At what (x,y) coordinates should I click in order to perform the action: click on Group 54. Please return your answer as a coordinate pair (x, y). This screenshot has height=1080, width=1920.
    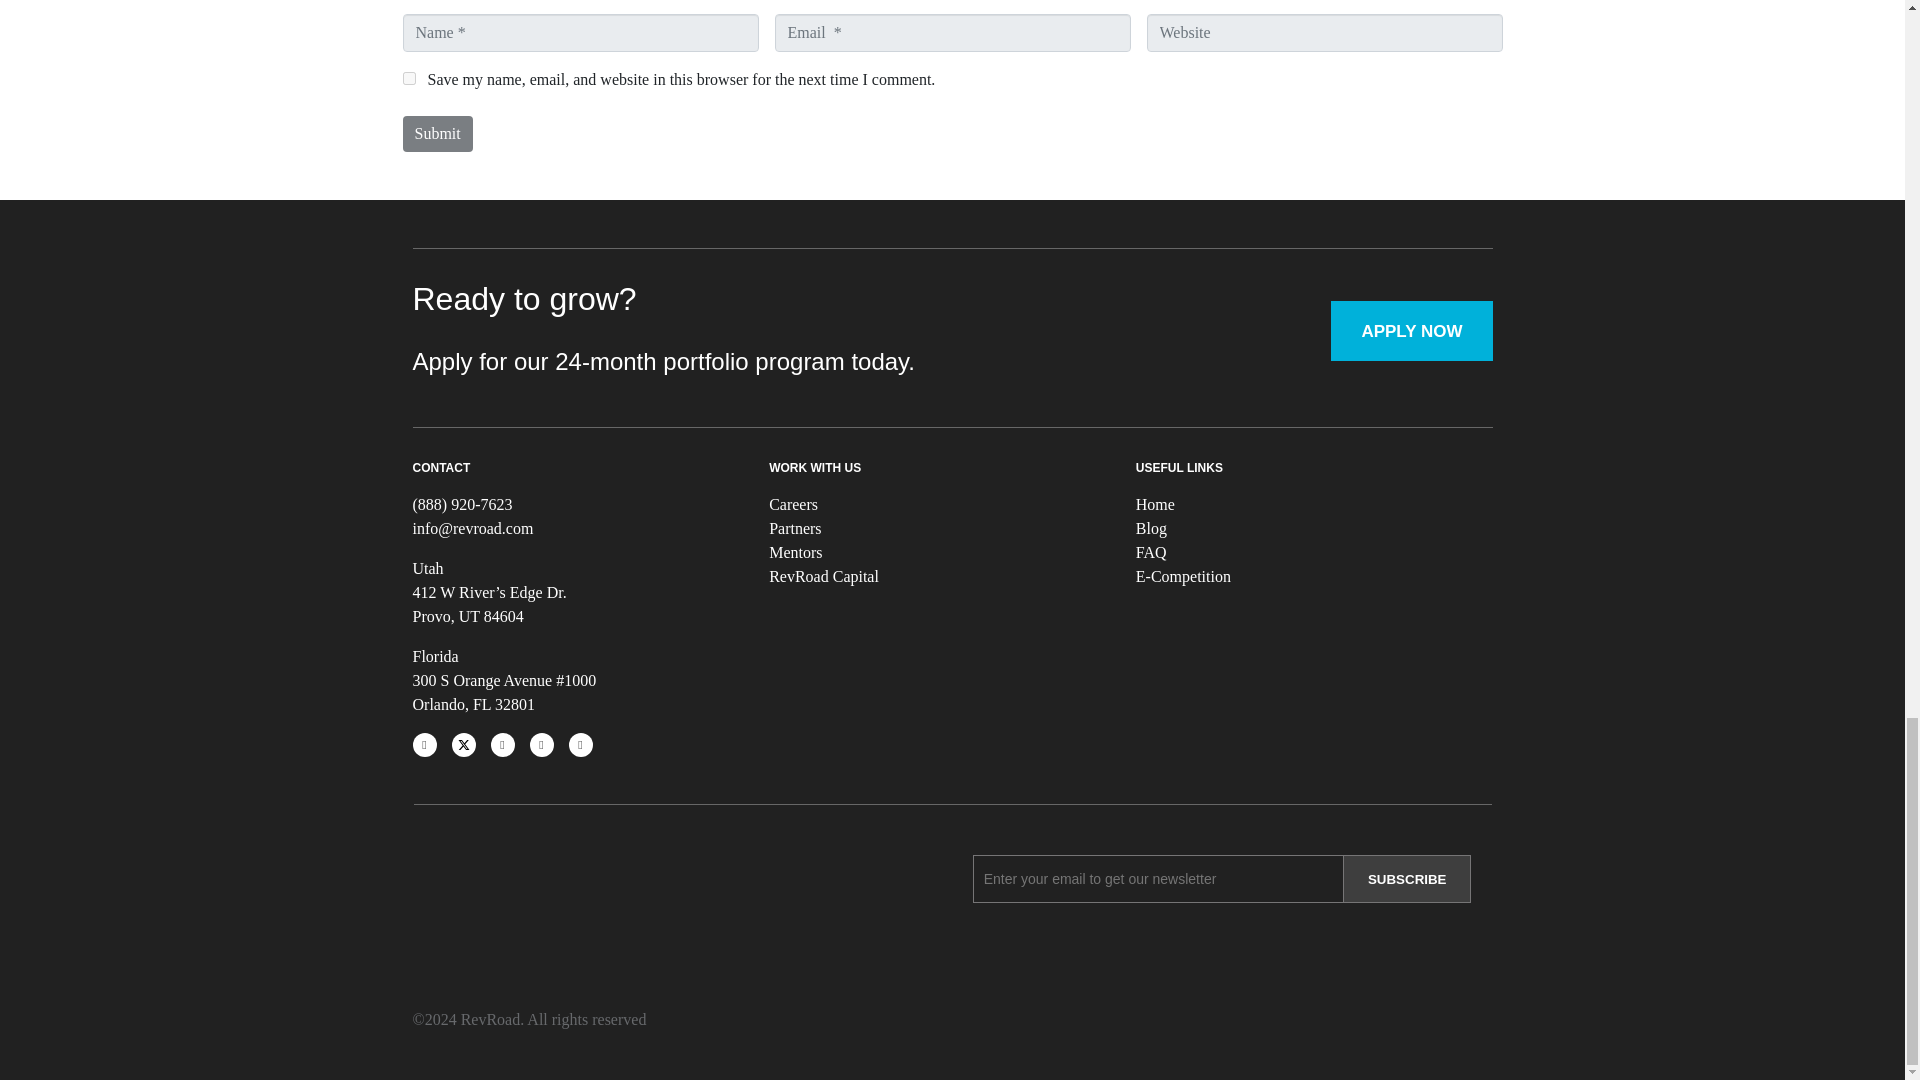
    Looking at the image, I should click on (482, 913).